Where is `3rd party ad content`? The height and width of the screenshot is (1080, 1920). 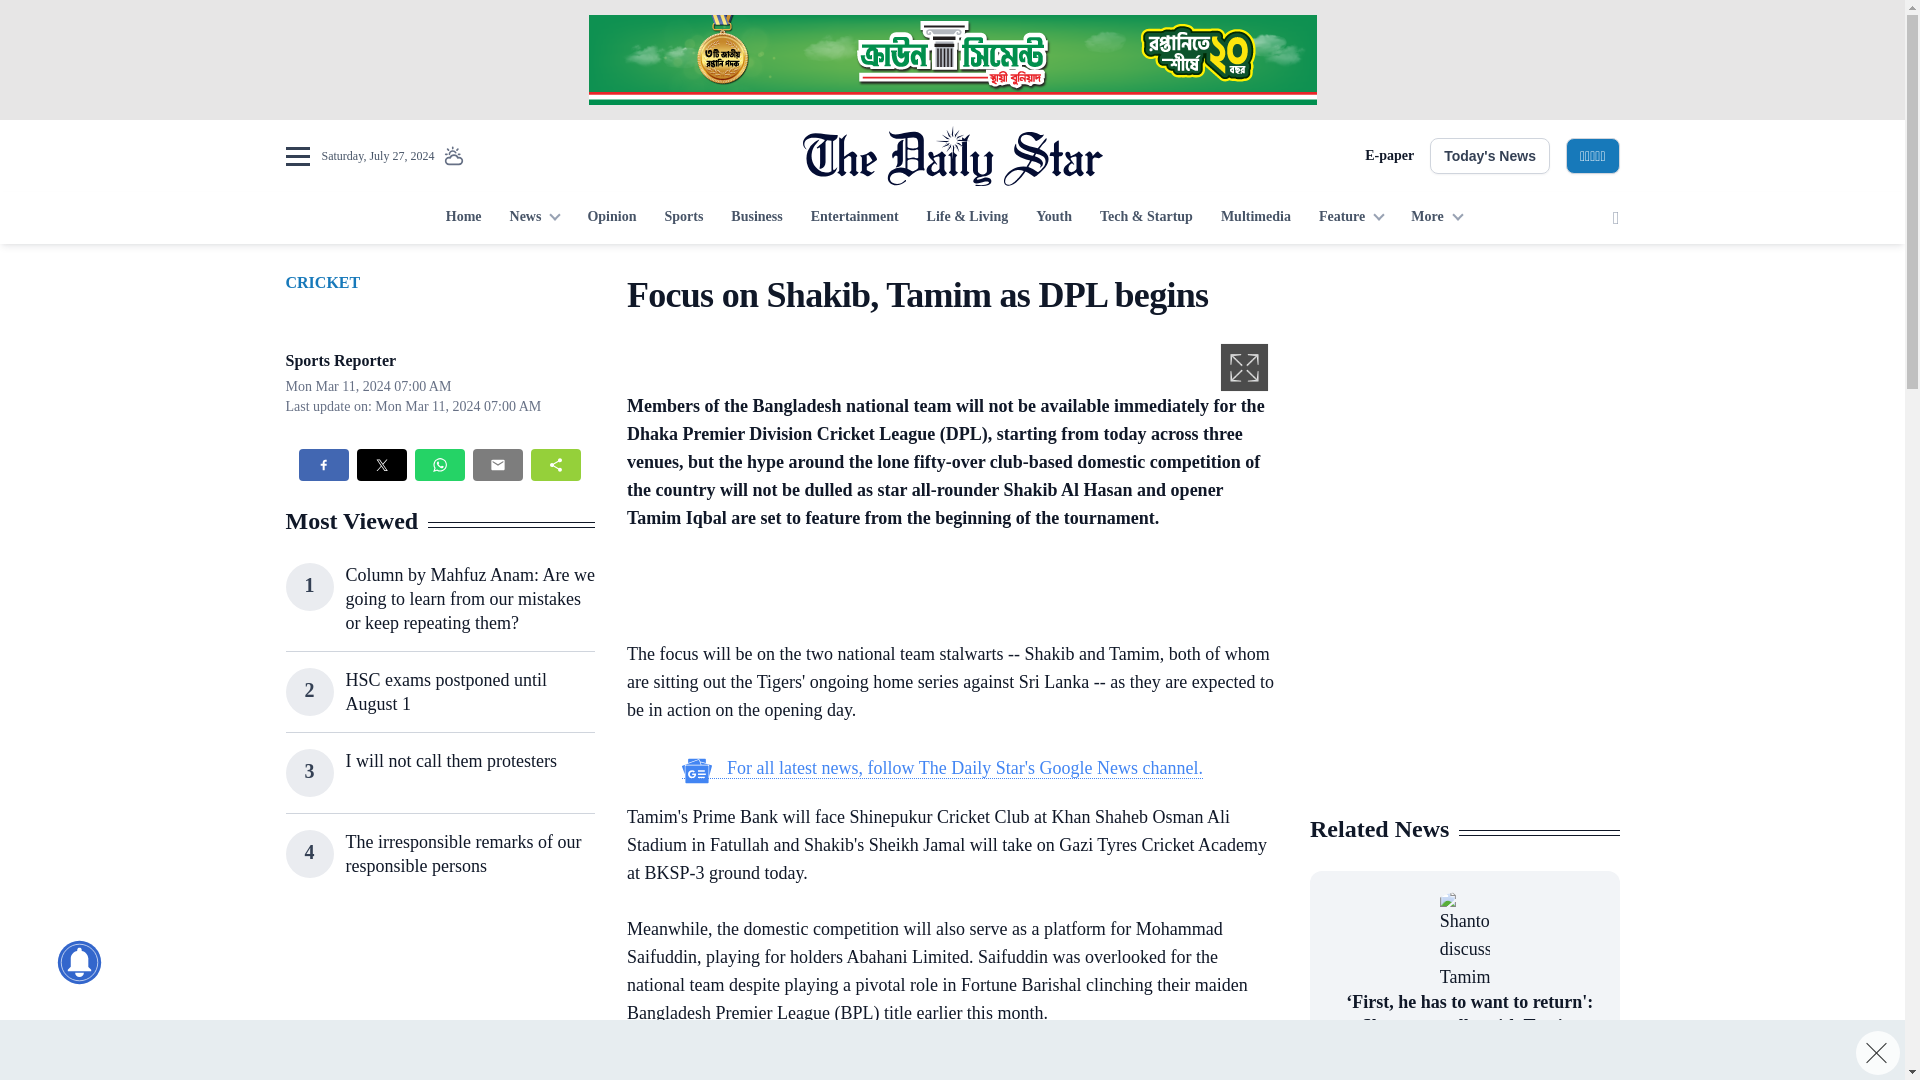 3rd party ad content is located at coordinates (942, 1068).